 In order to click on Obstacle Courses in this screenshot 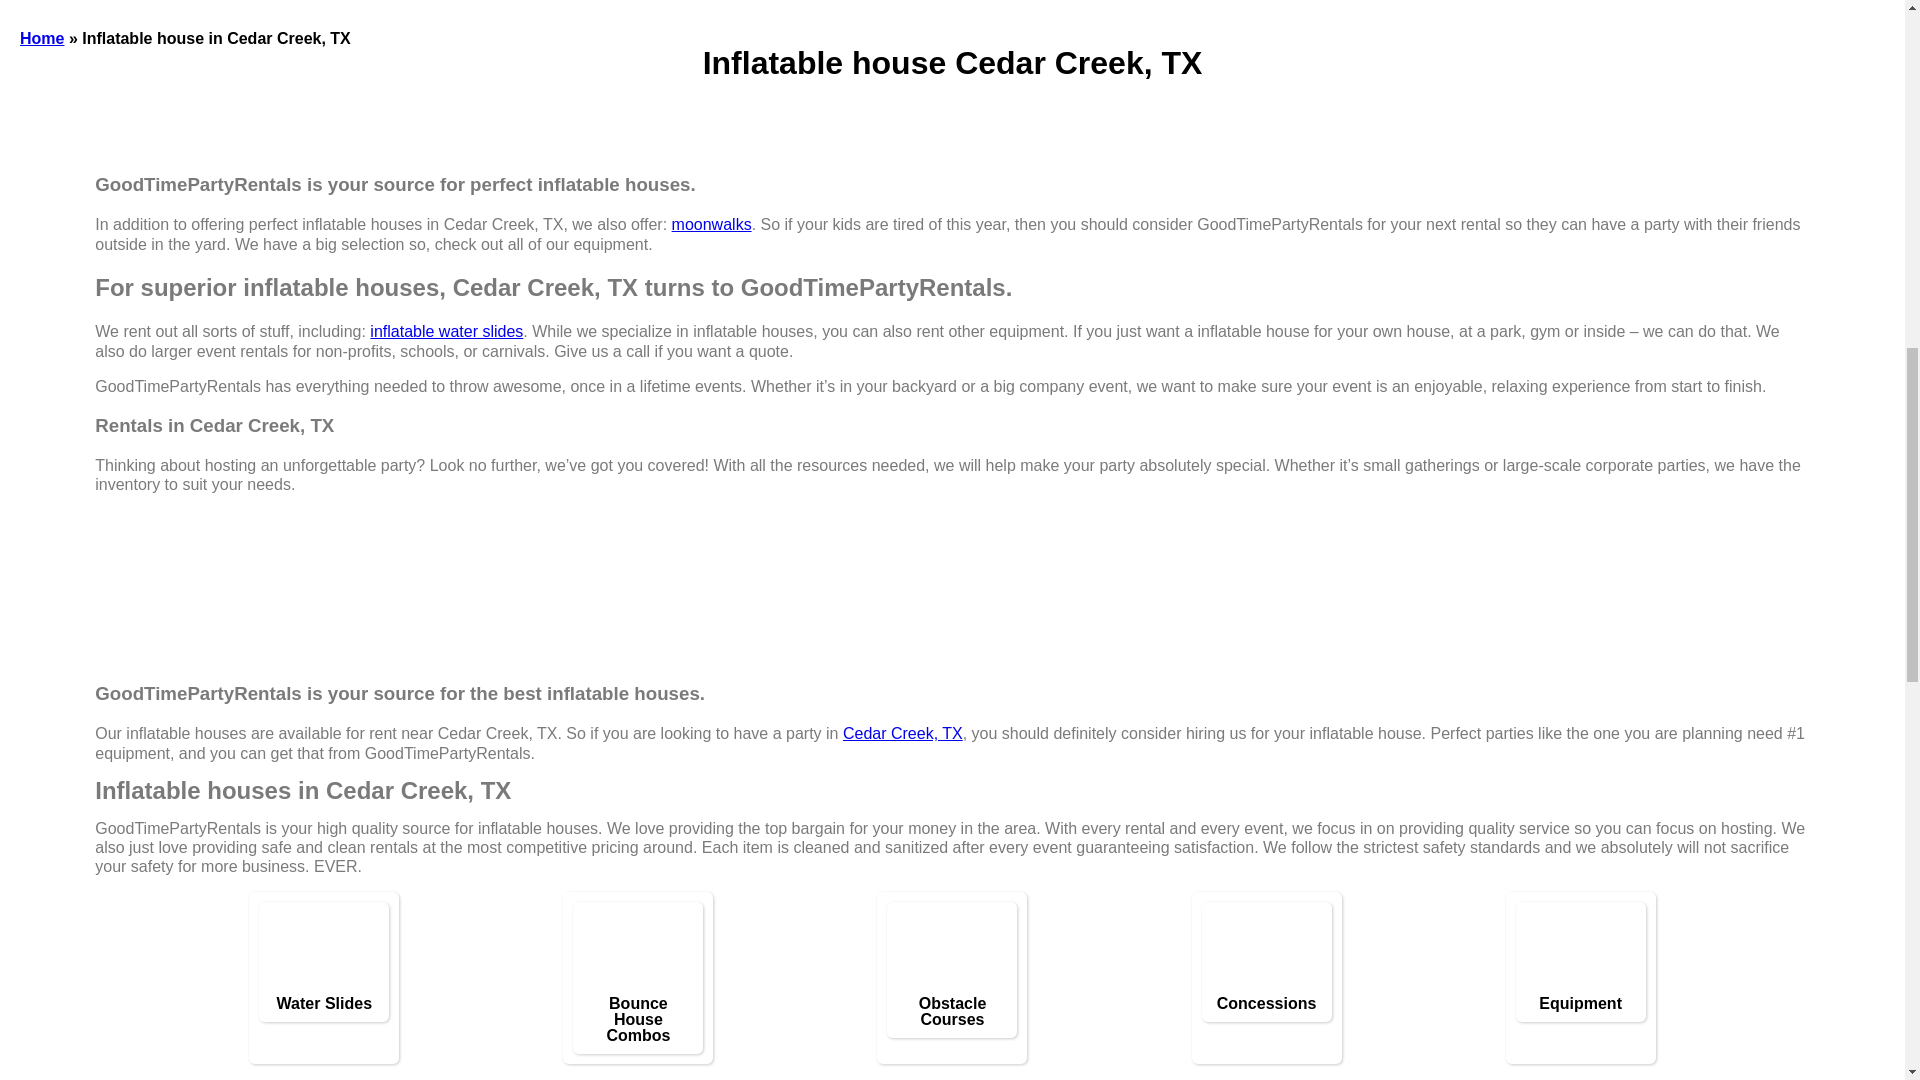, I will do `click(951, 1012)`.